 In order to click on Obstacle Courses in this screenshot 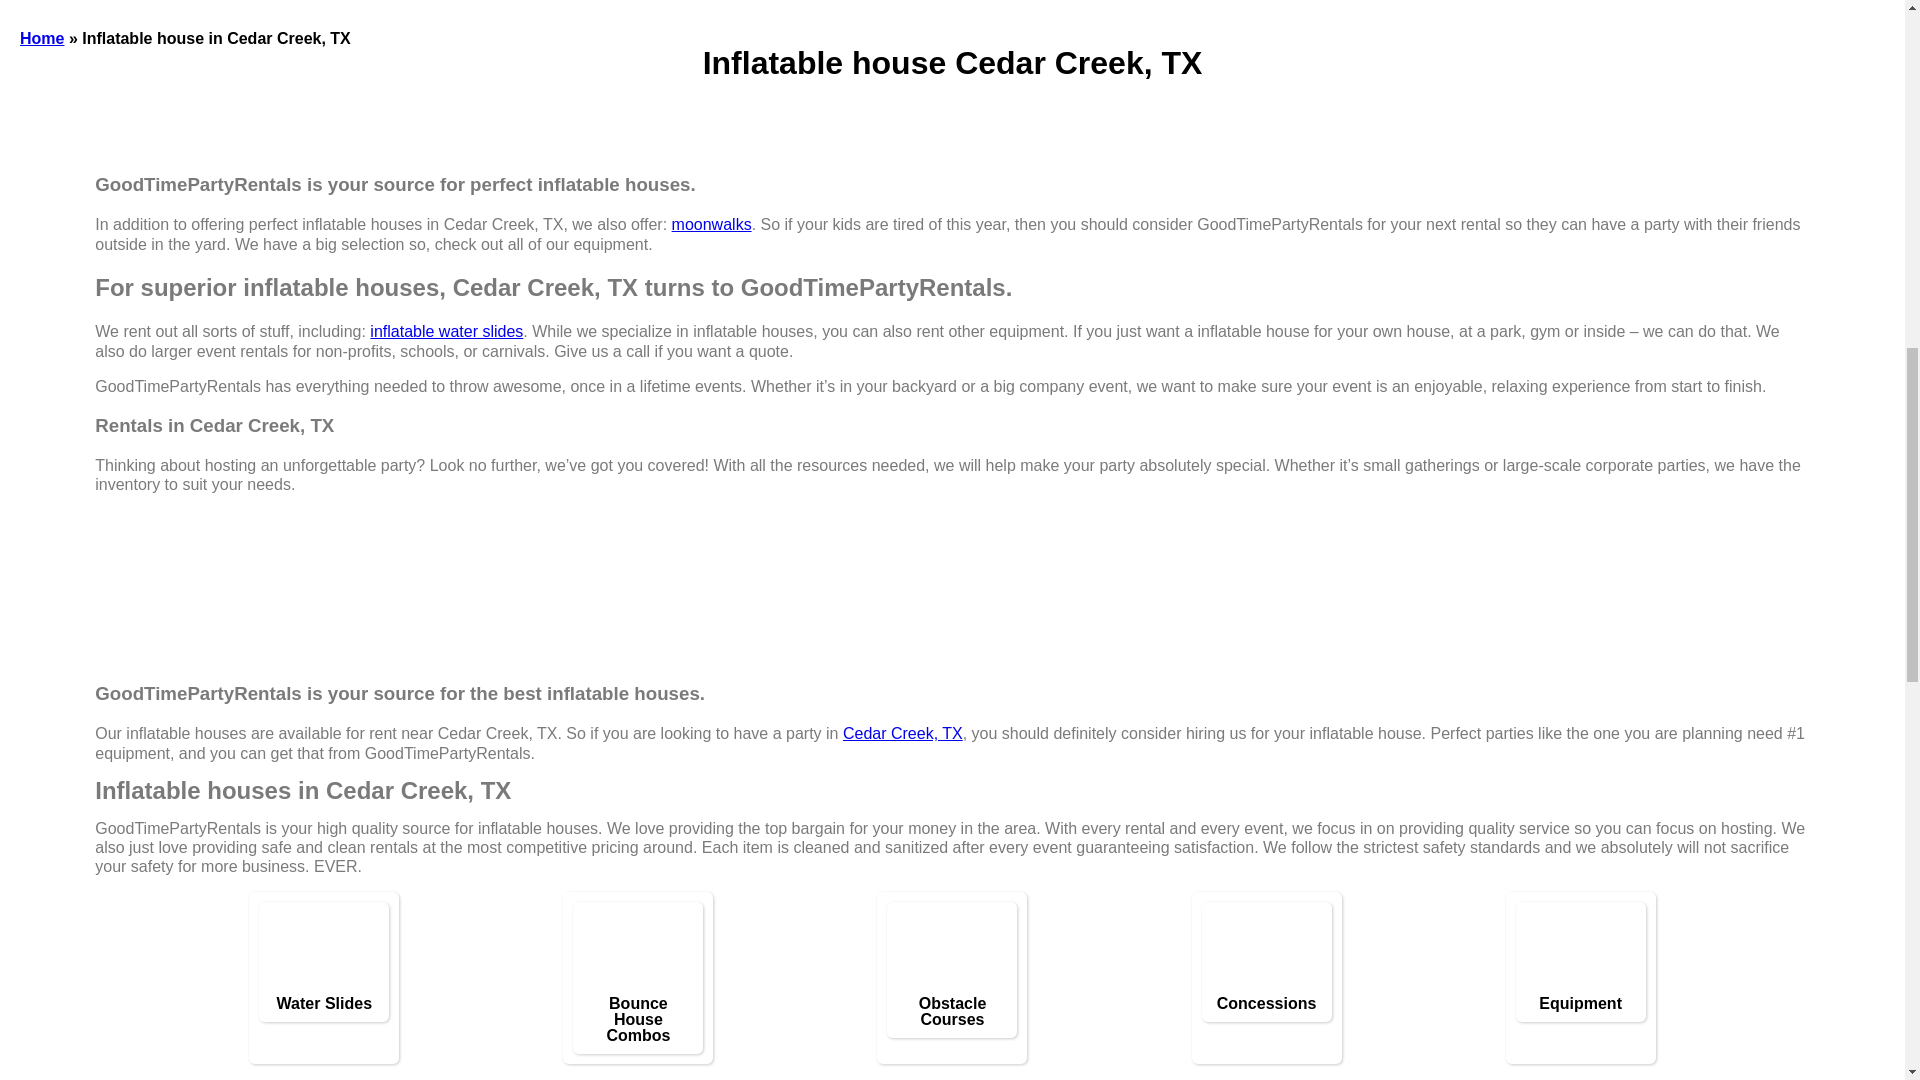, I will do `click(951, 1012)`.